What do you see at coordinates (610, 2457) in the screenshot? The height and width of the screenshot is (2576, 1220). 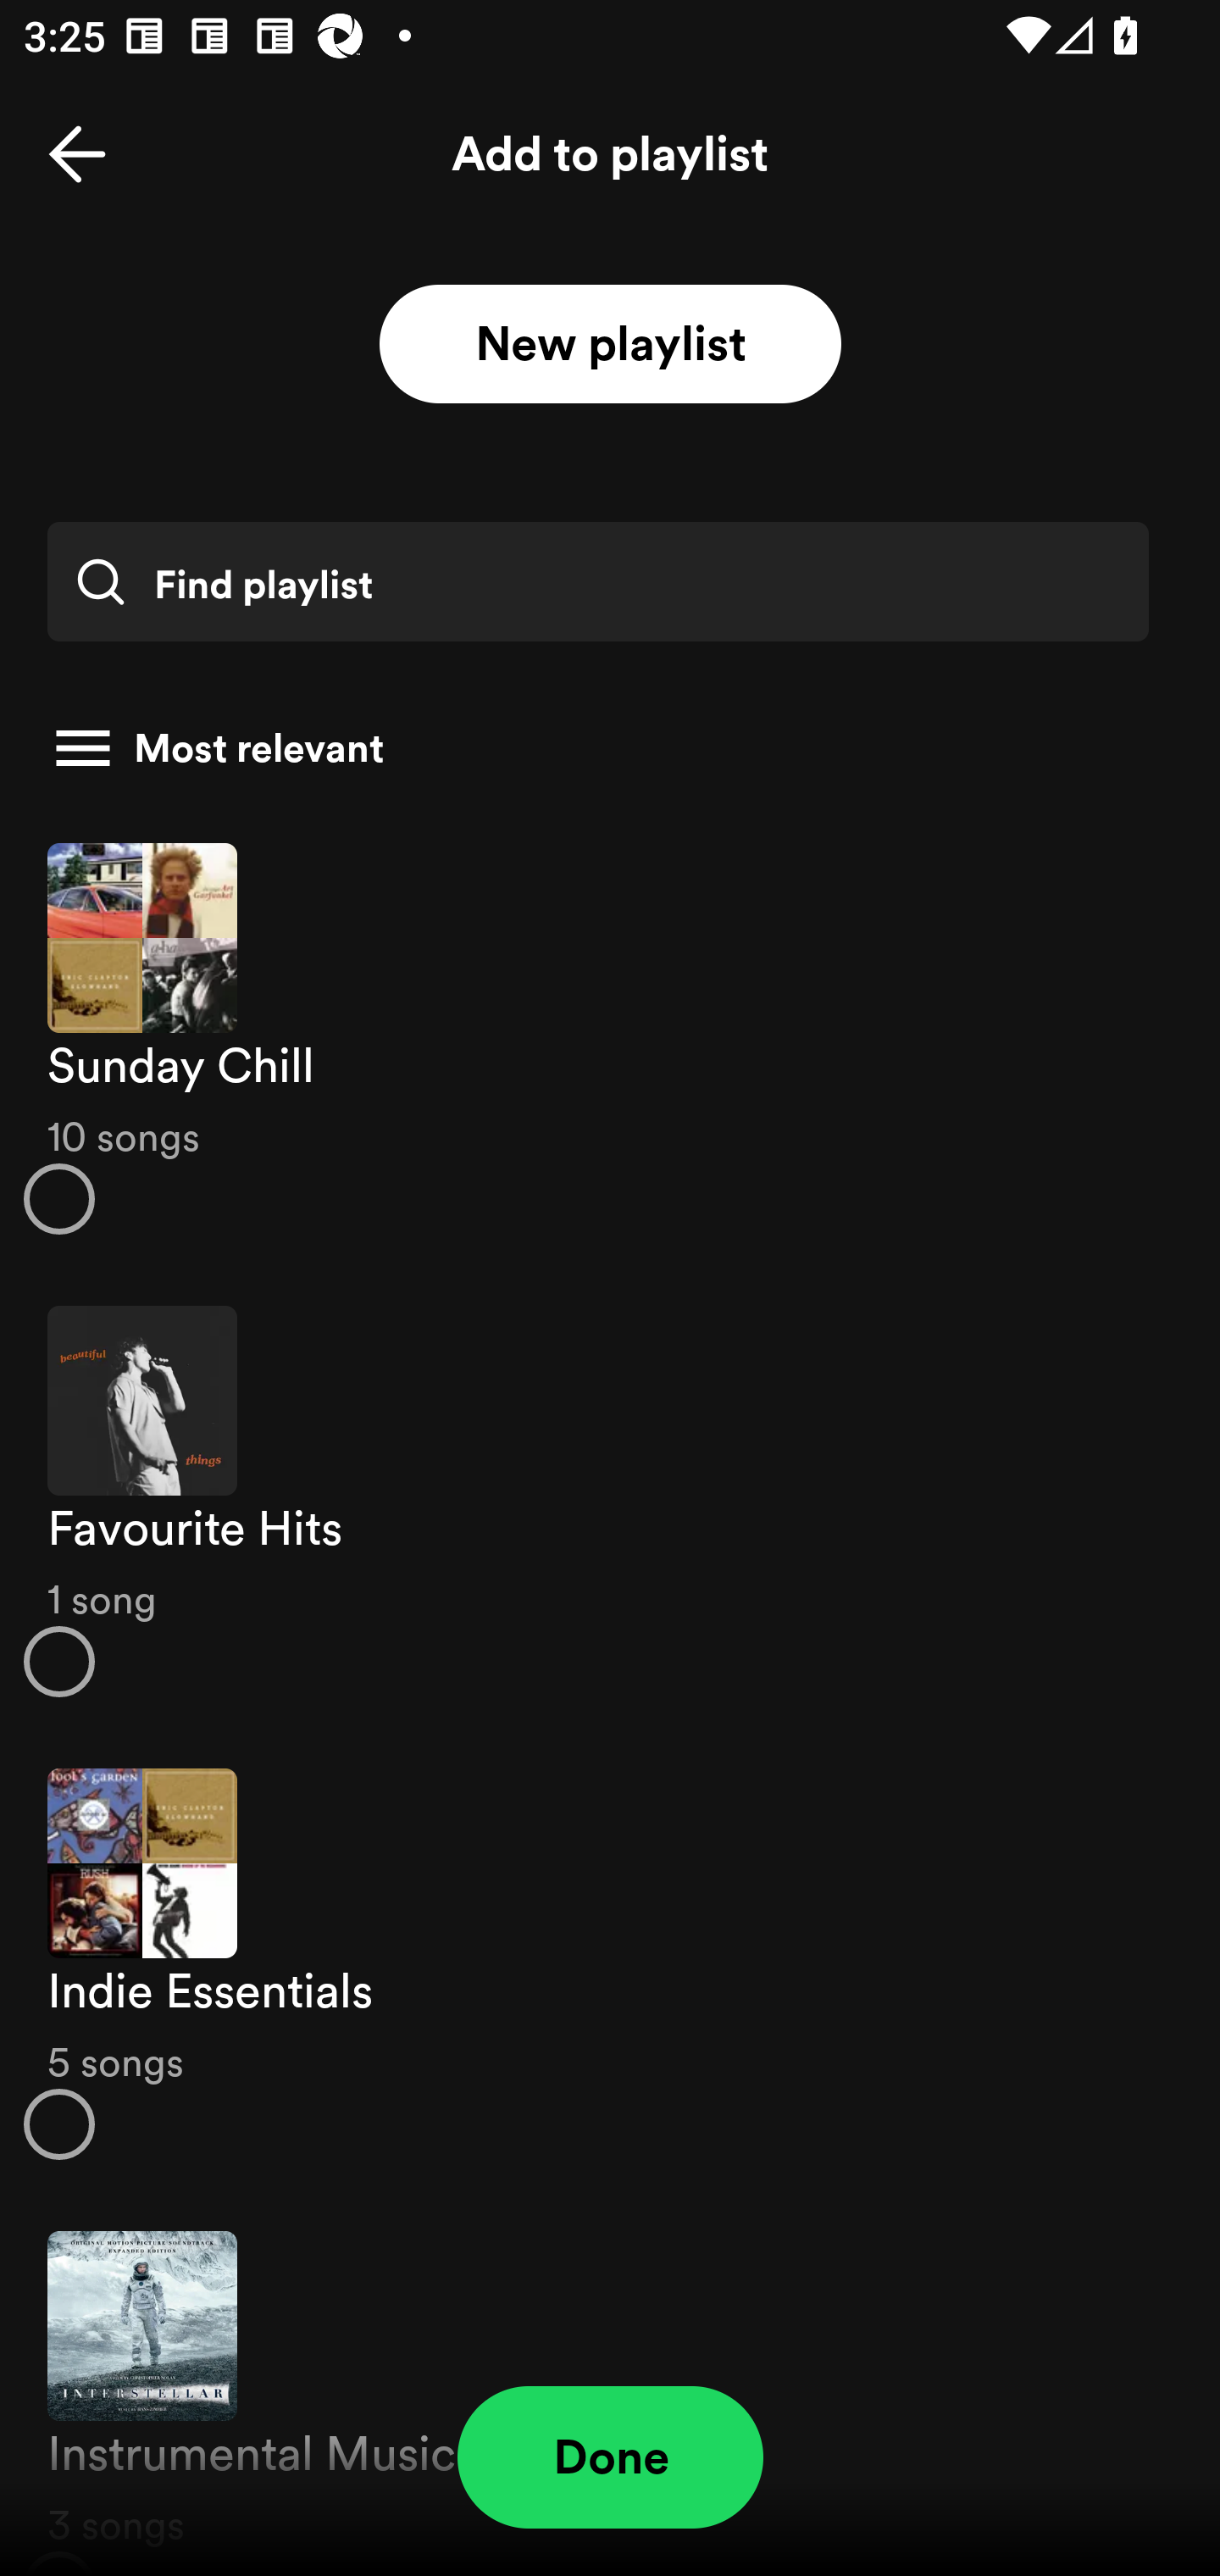 I see `Done` at bounding box center [610, 2457].